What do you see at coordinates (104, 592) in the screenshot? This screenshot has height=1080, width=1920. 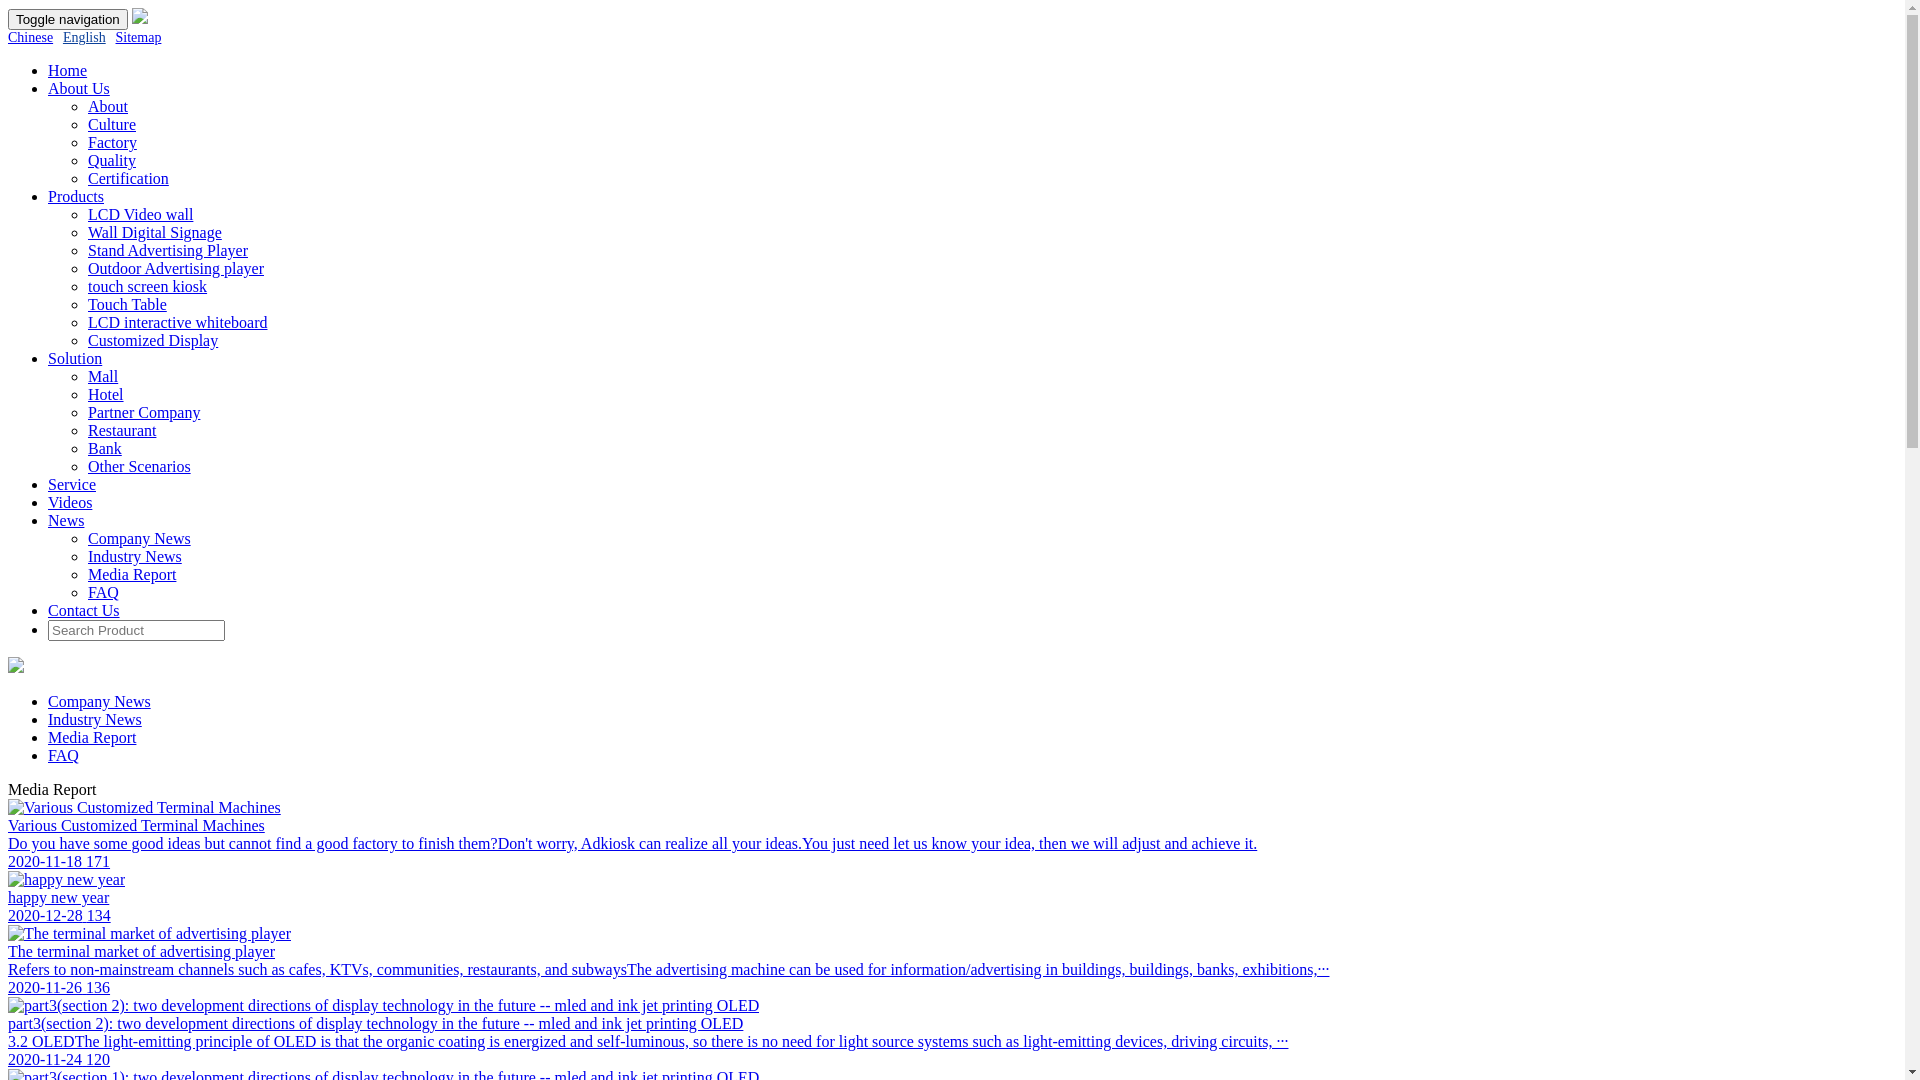 I see `FAQ` at bounding box center [104, 592].